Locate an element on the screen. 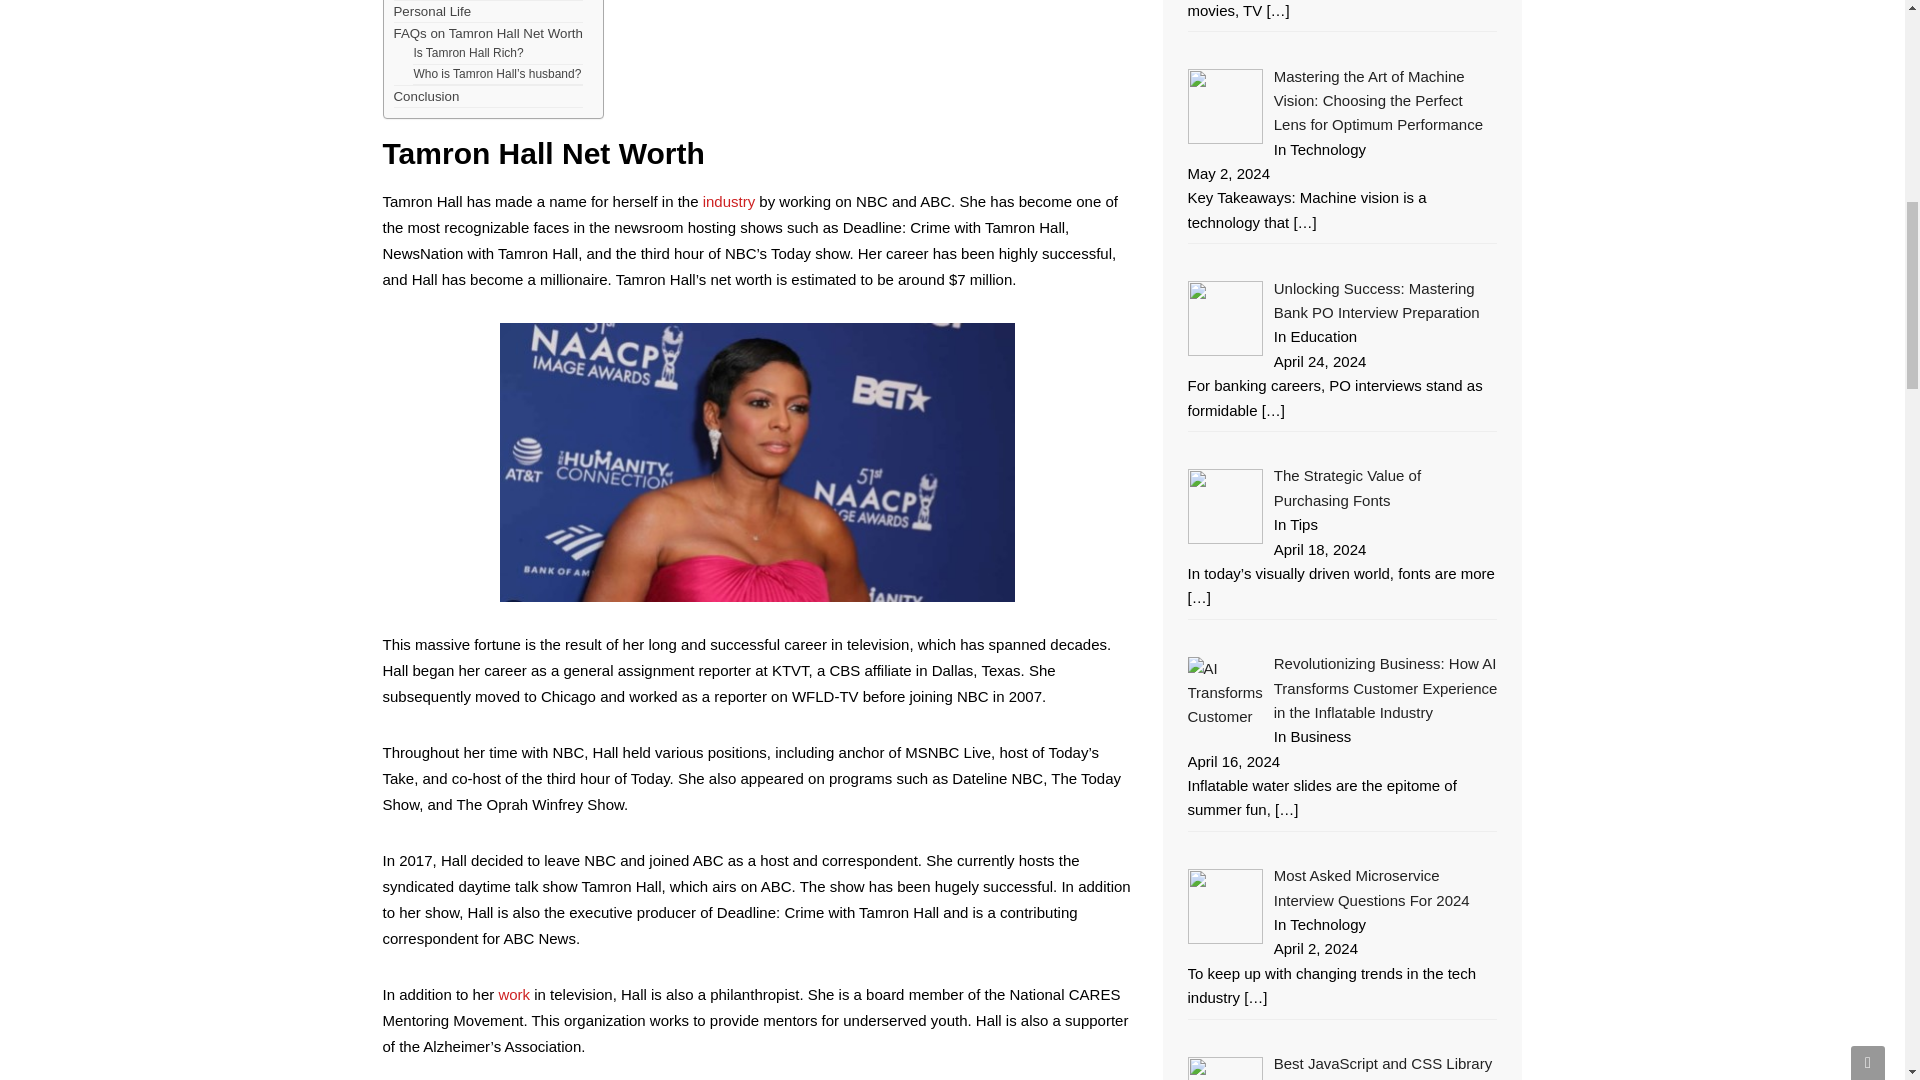 Image resolution: width=1920 pixels, height=1080 pixels. industry is located at coordinates (729, 201).